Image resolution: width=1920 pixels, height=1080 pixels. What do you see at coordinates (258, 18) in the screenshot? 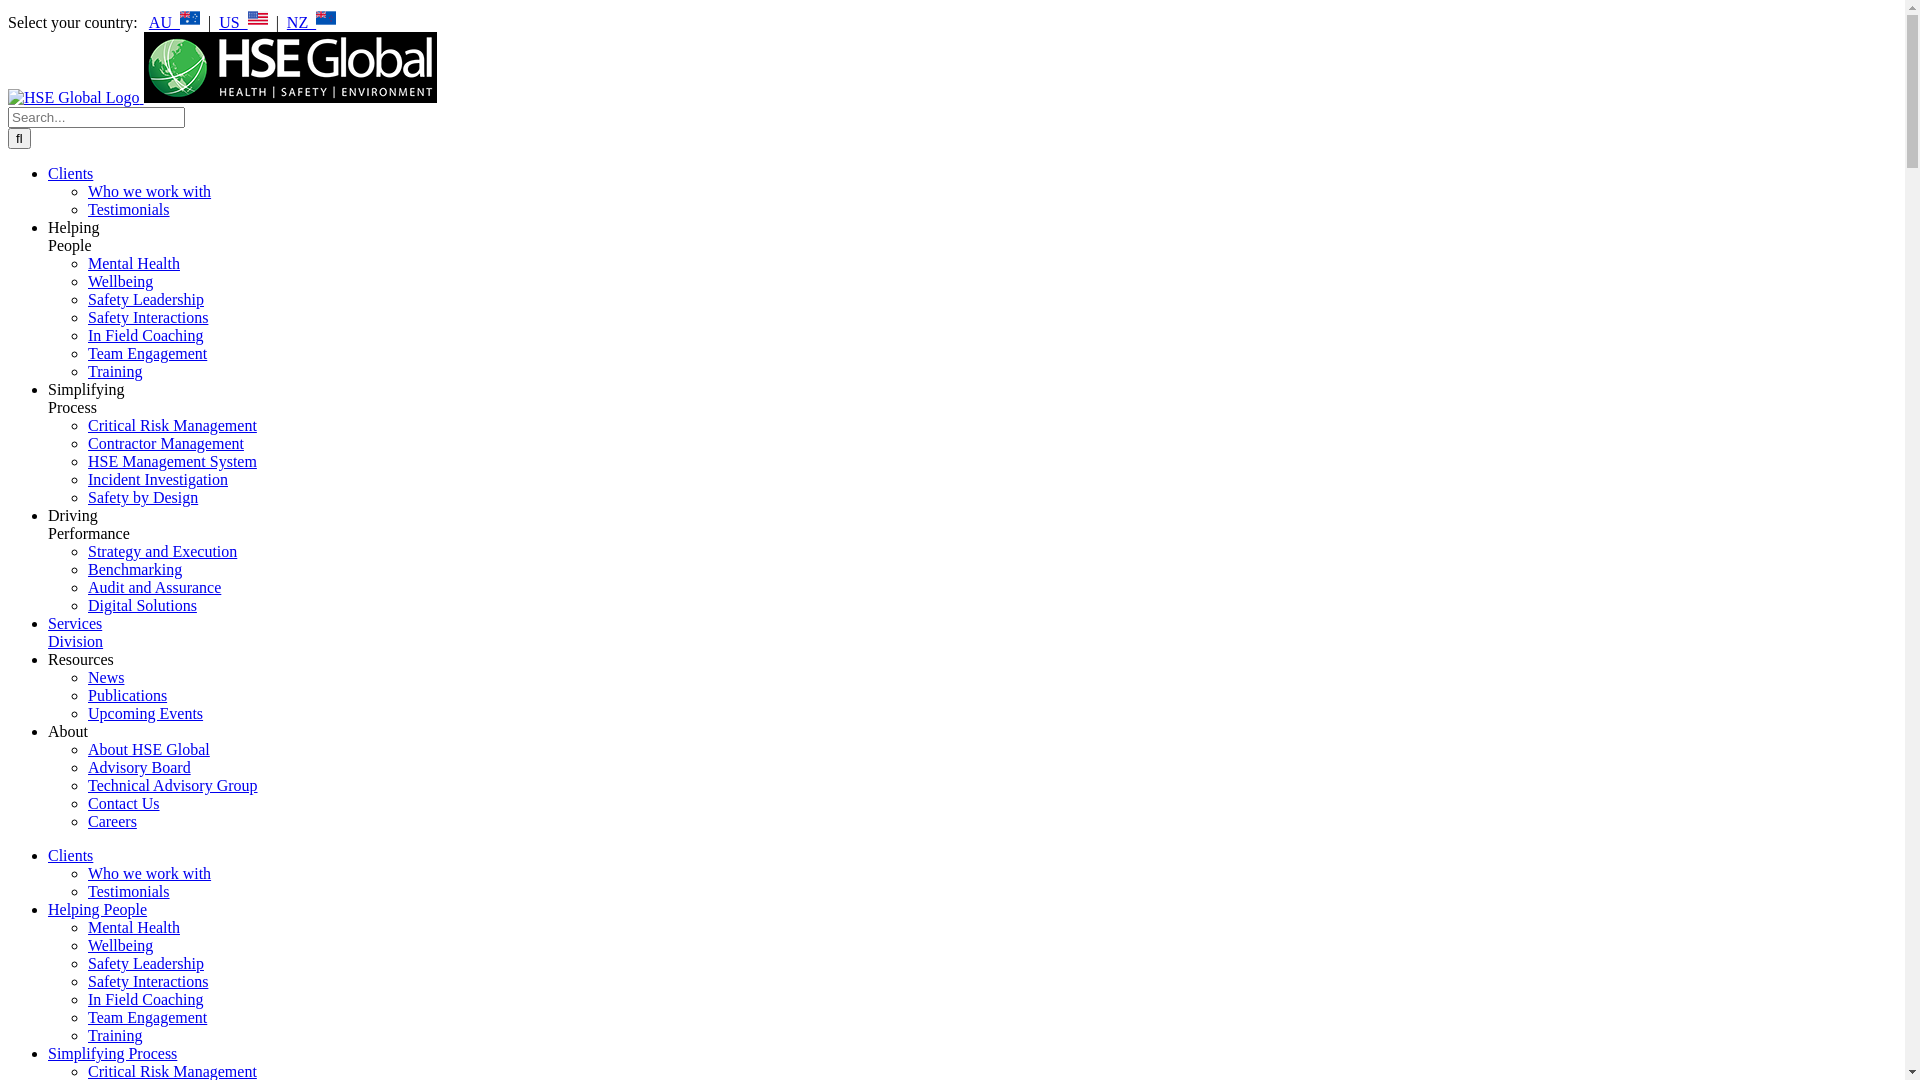
I see `US` at bounding box center [258, 18].